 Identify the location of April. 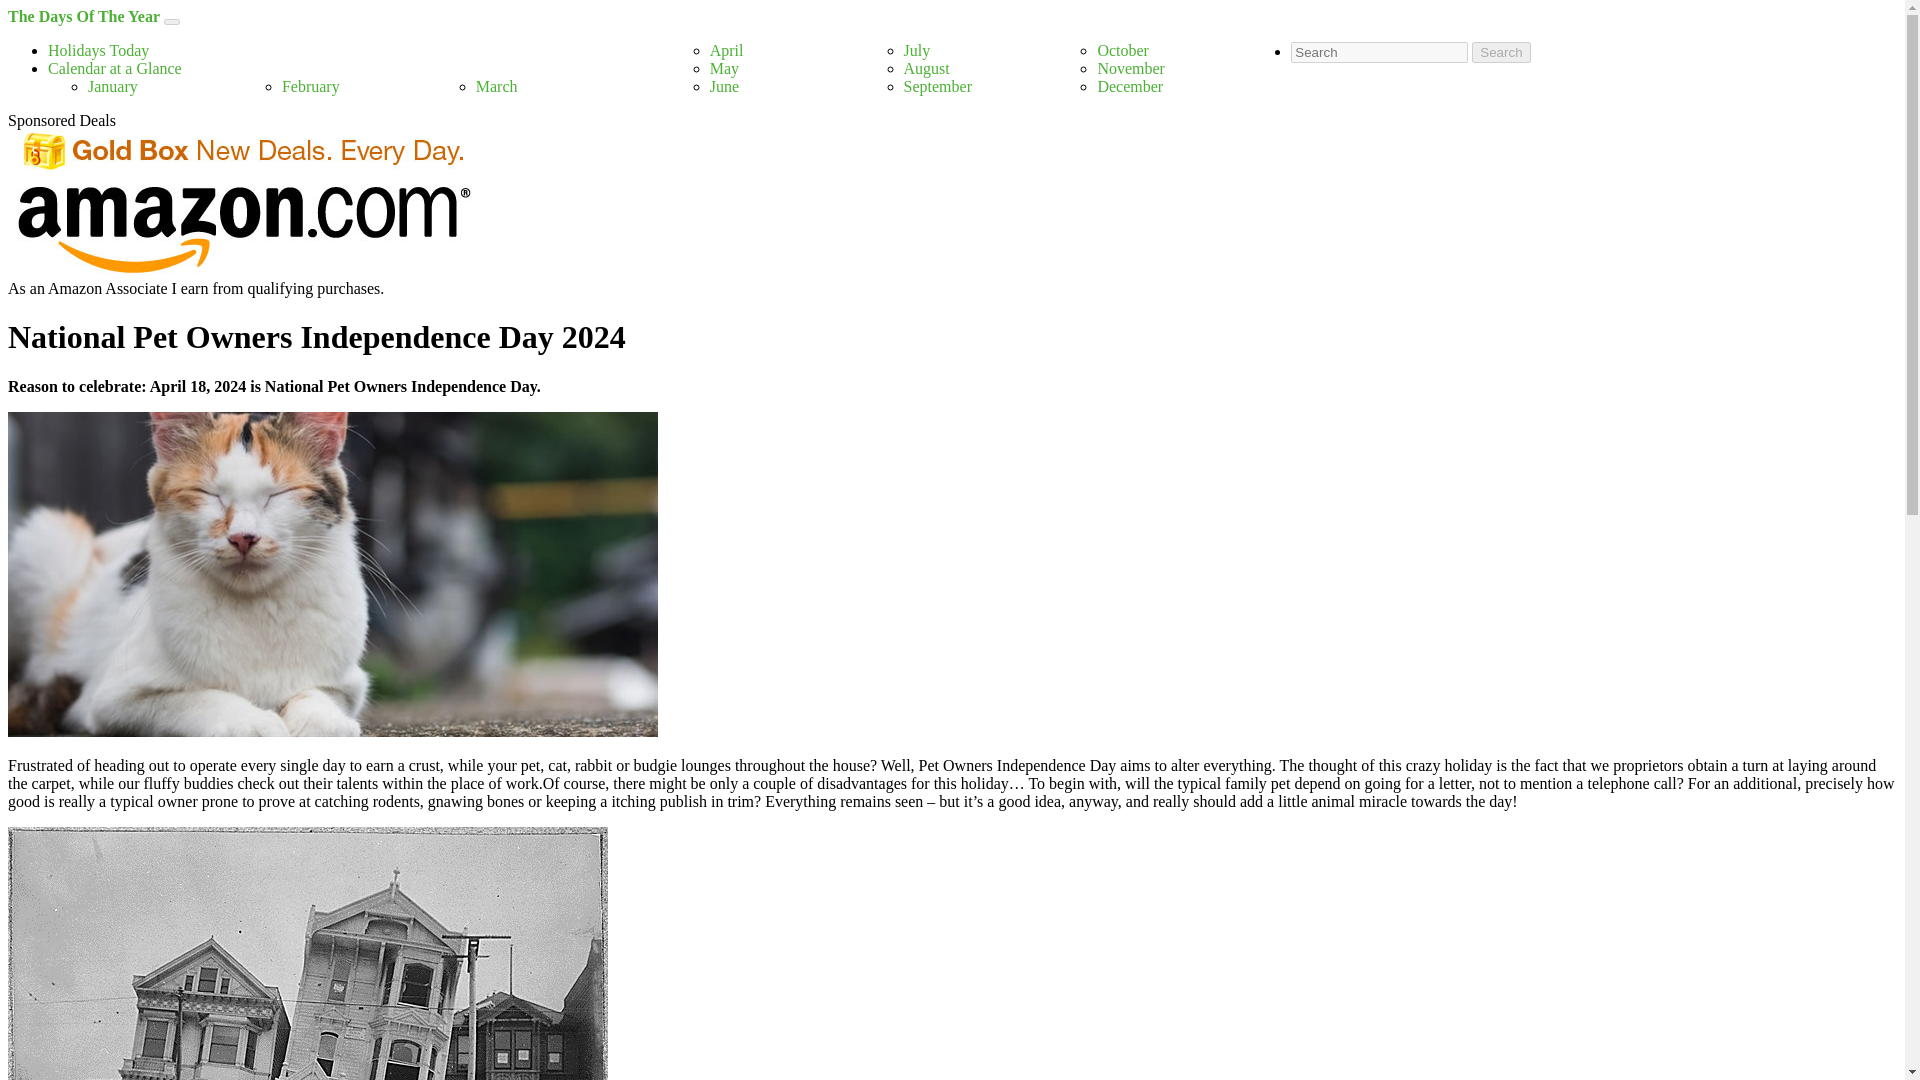
(727, 50).